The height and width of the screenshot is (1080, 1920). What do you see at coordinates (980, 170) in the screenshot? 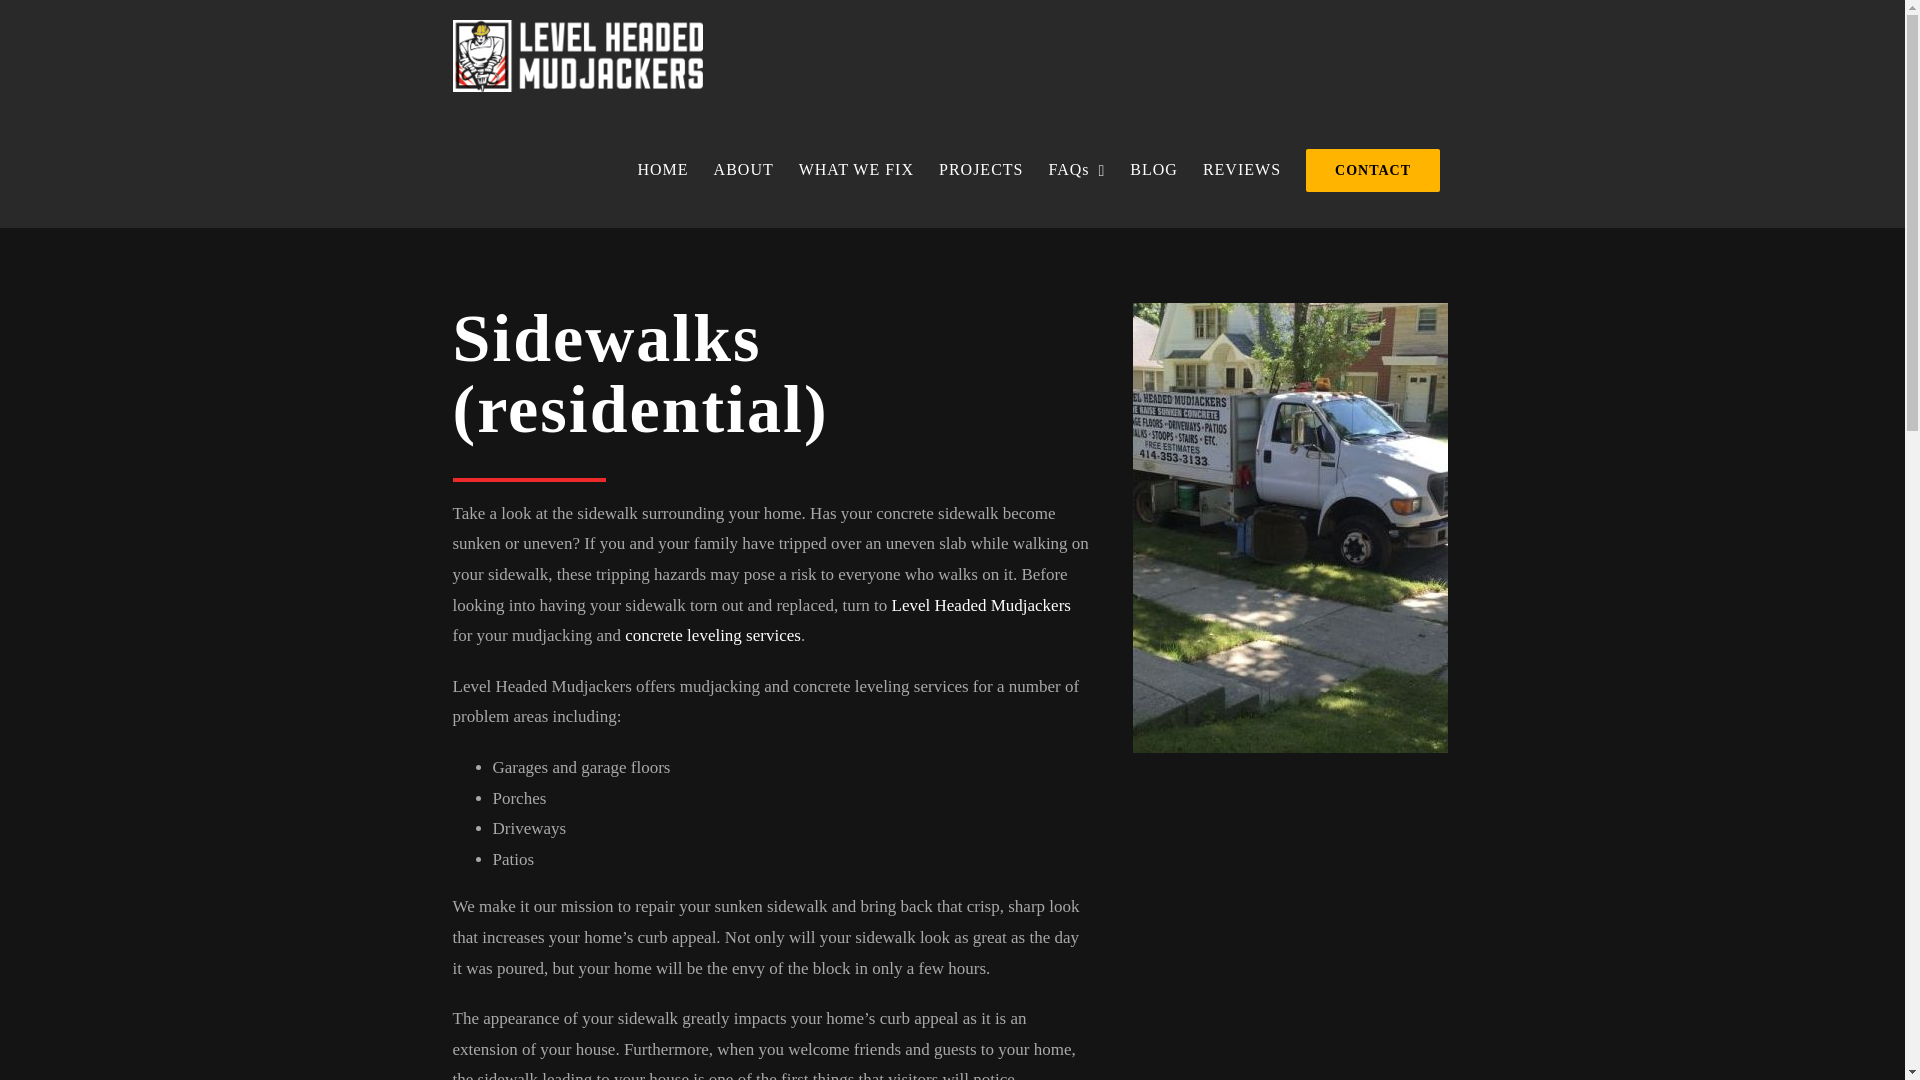
I see `PROJECTS` at bounding box center [980, 170].